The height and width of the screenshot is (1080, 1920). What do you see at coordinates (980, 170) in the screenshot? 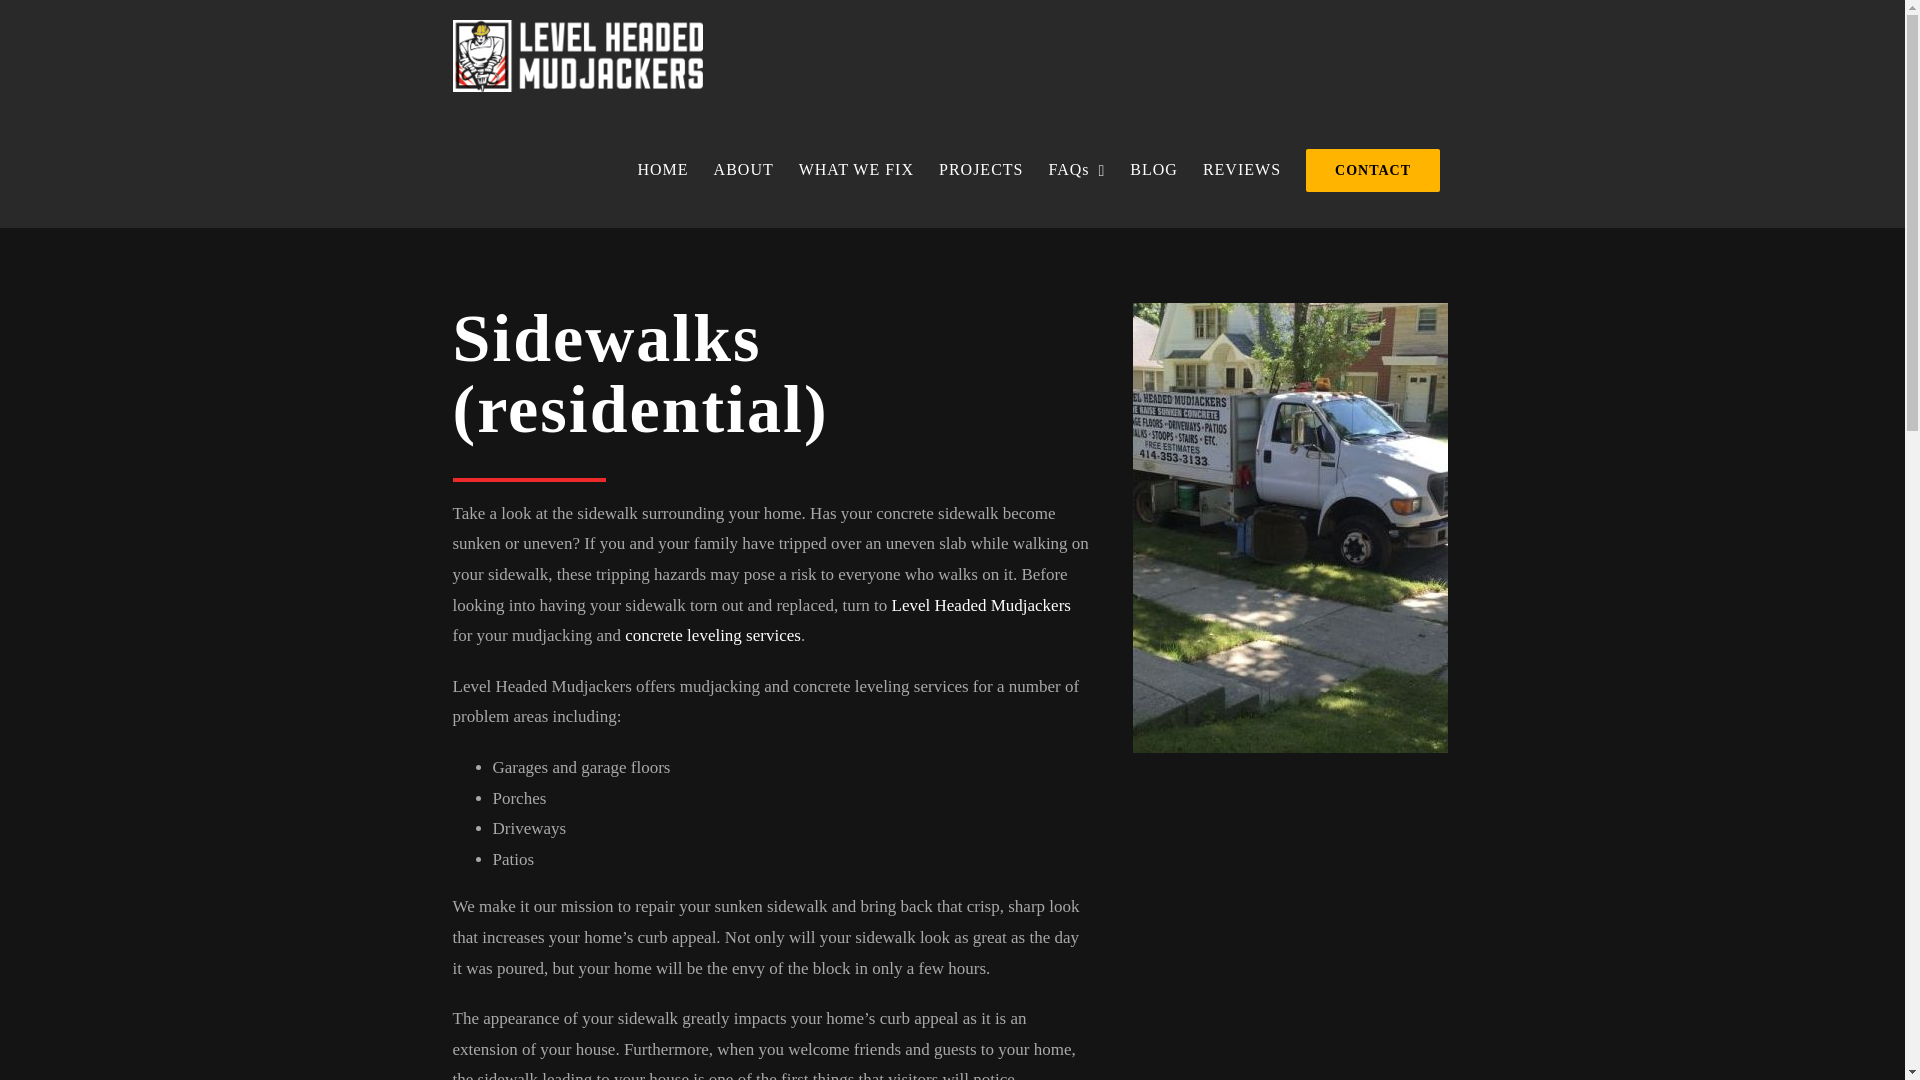
I see `PROJECTS` at bounding box center [980, 170].